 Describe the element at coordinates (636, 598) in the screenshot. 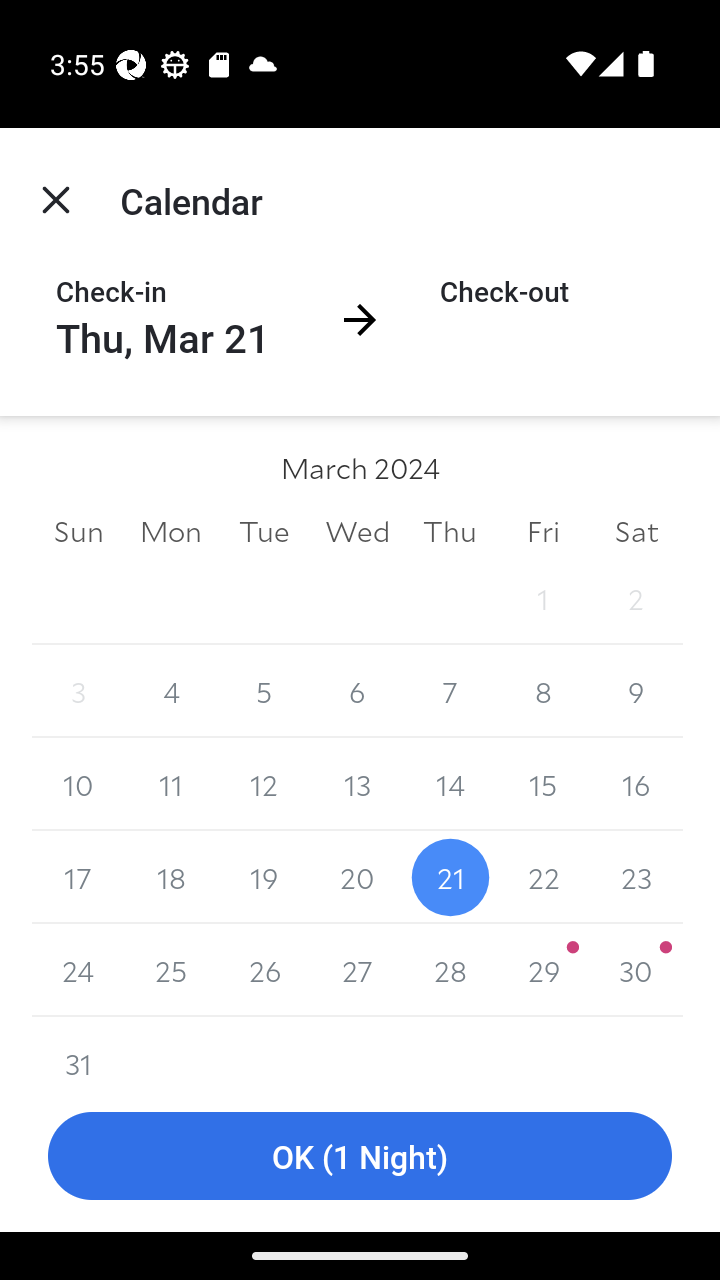

I see `2 2 March 2024` at that location.